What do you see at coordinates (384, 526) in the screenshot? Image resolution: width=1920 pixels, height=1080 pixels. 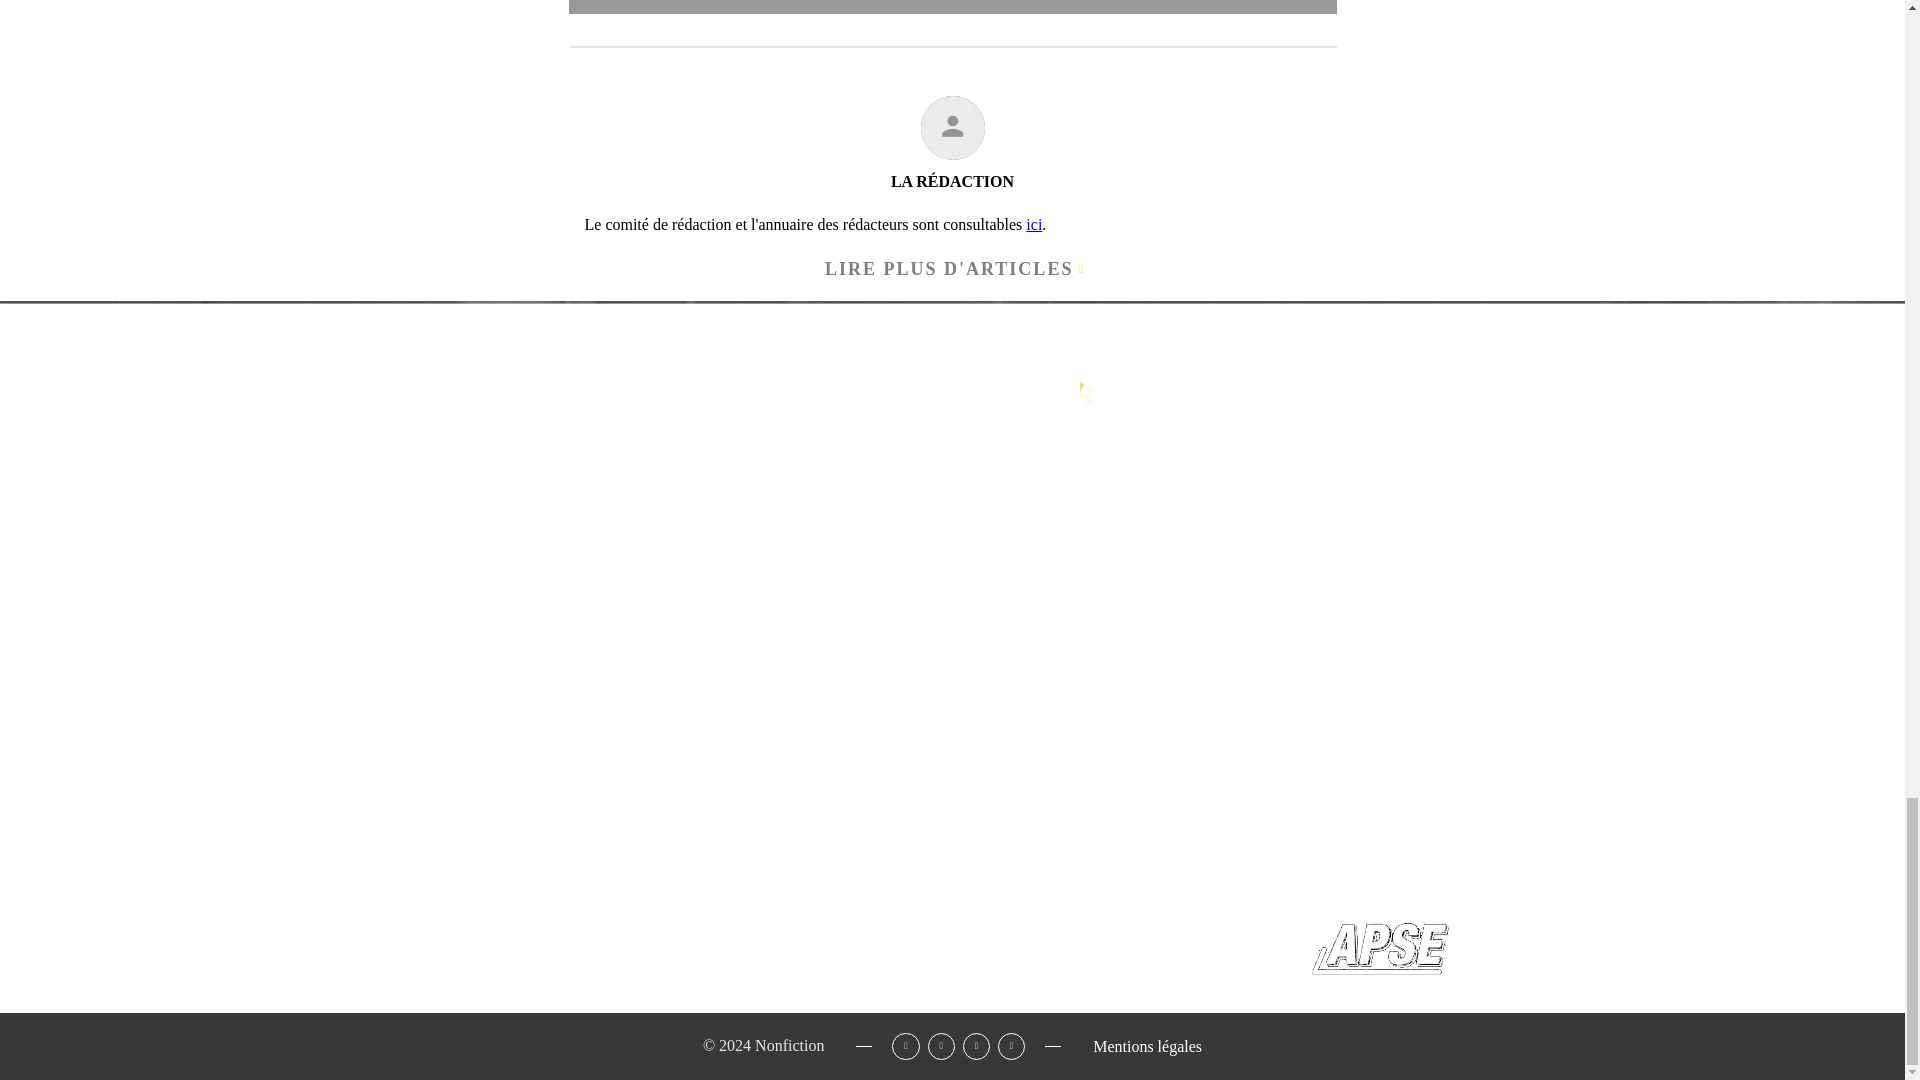 I see `Sciences` at bounding box center [384, 526].